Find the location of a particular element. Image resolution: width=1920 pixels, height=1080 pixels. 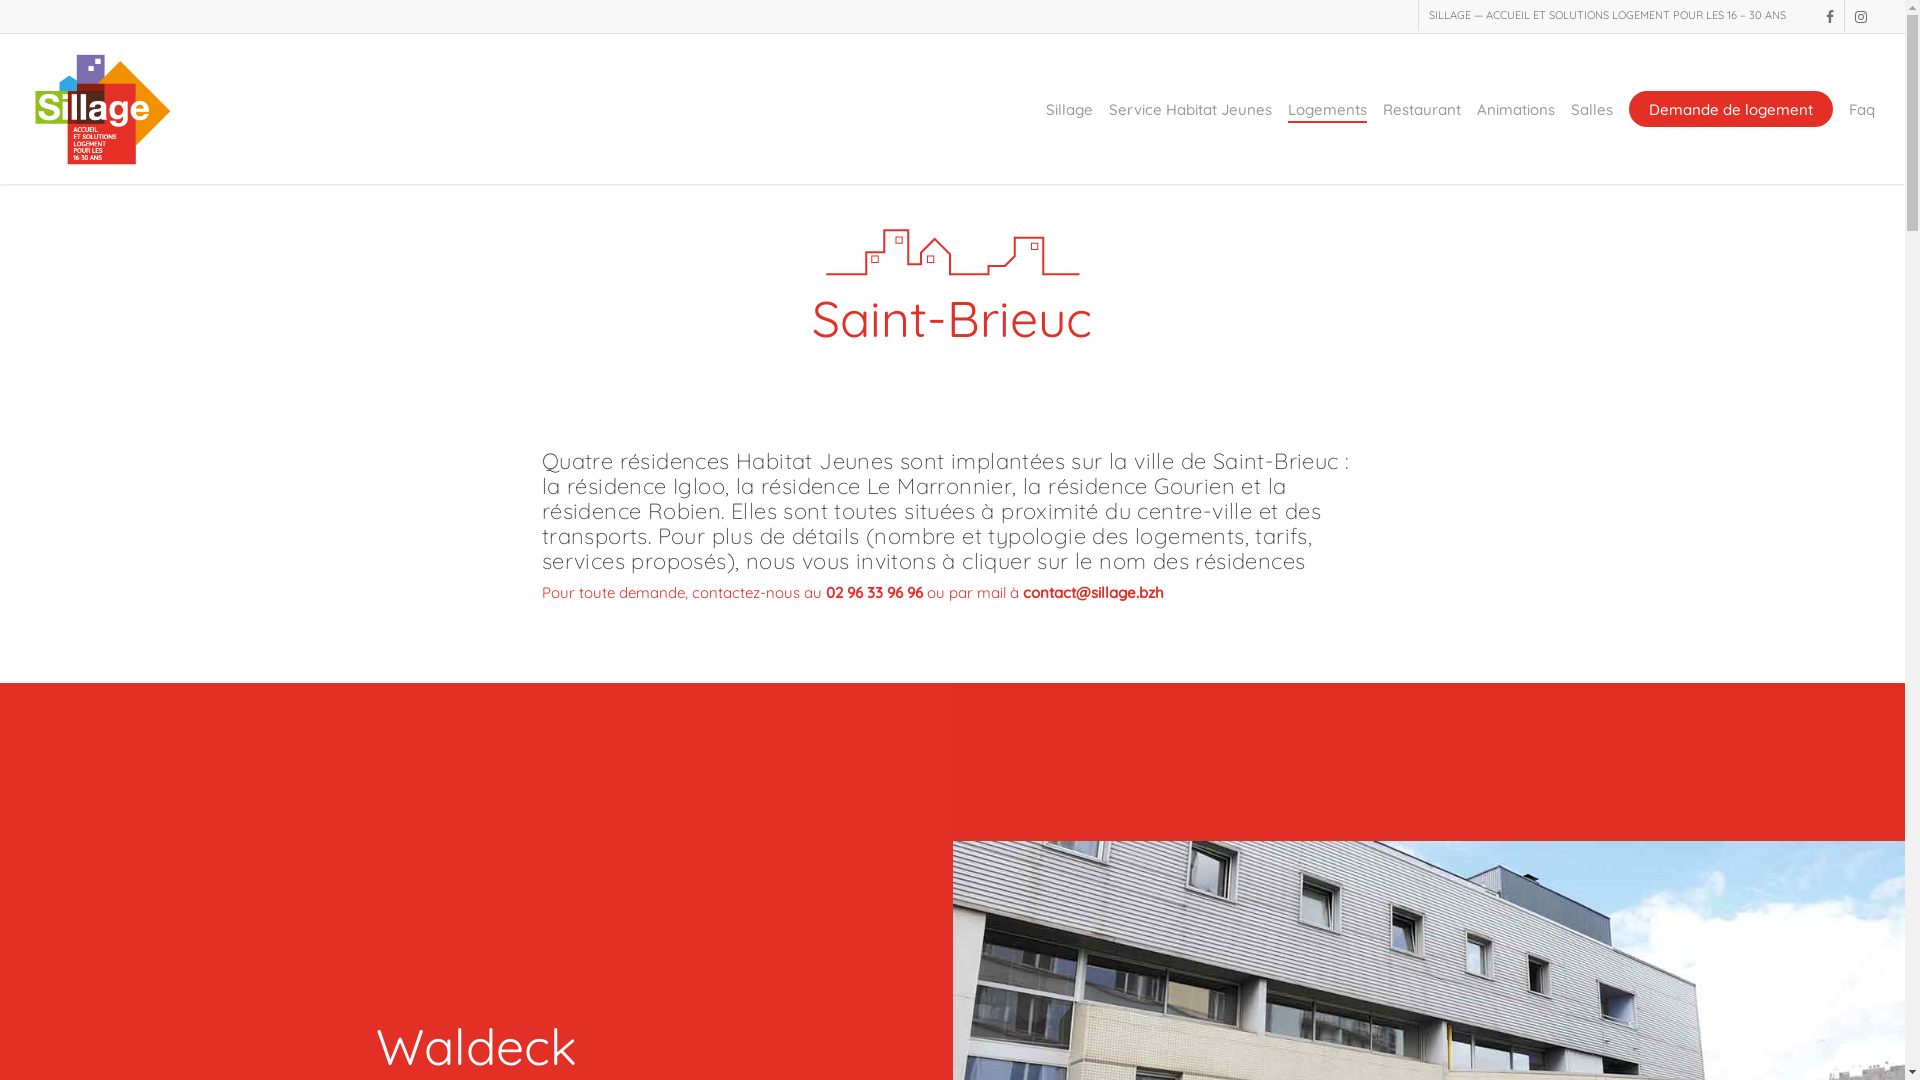

Restaurant is located at coordinates (1422, 110).